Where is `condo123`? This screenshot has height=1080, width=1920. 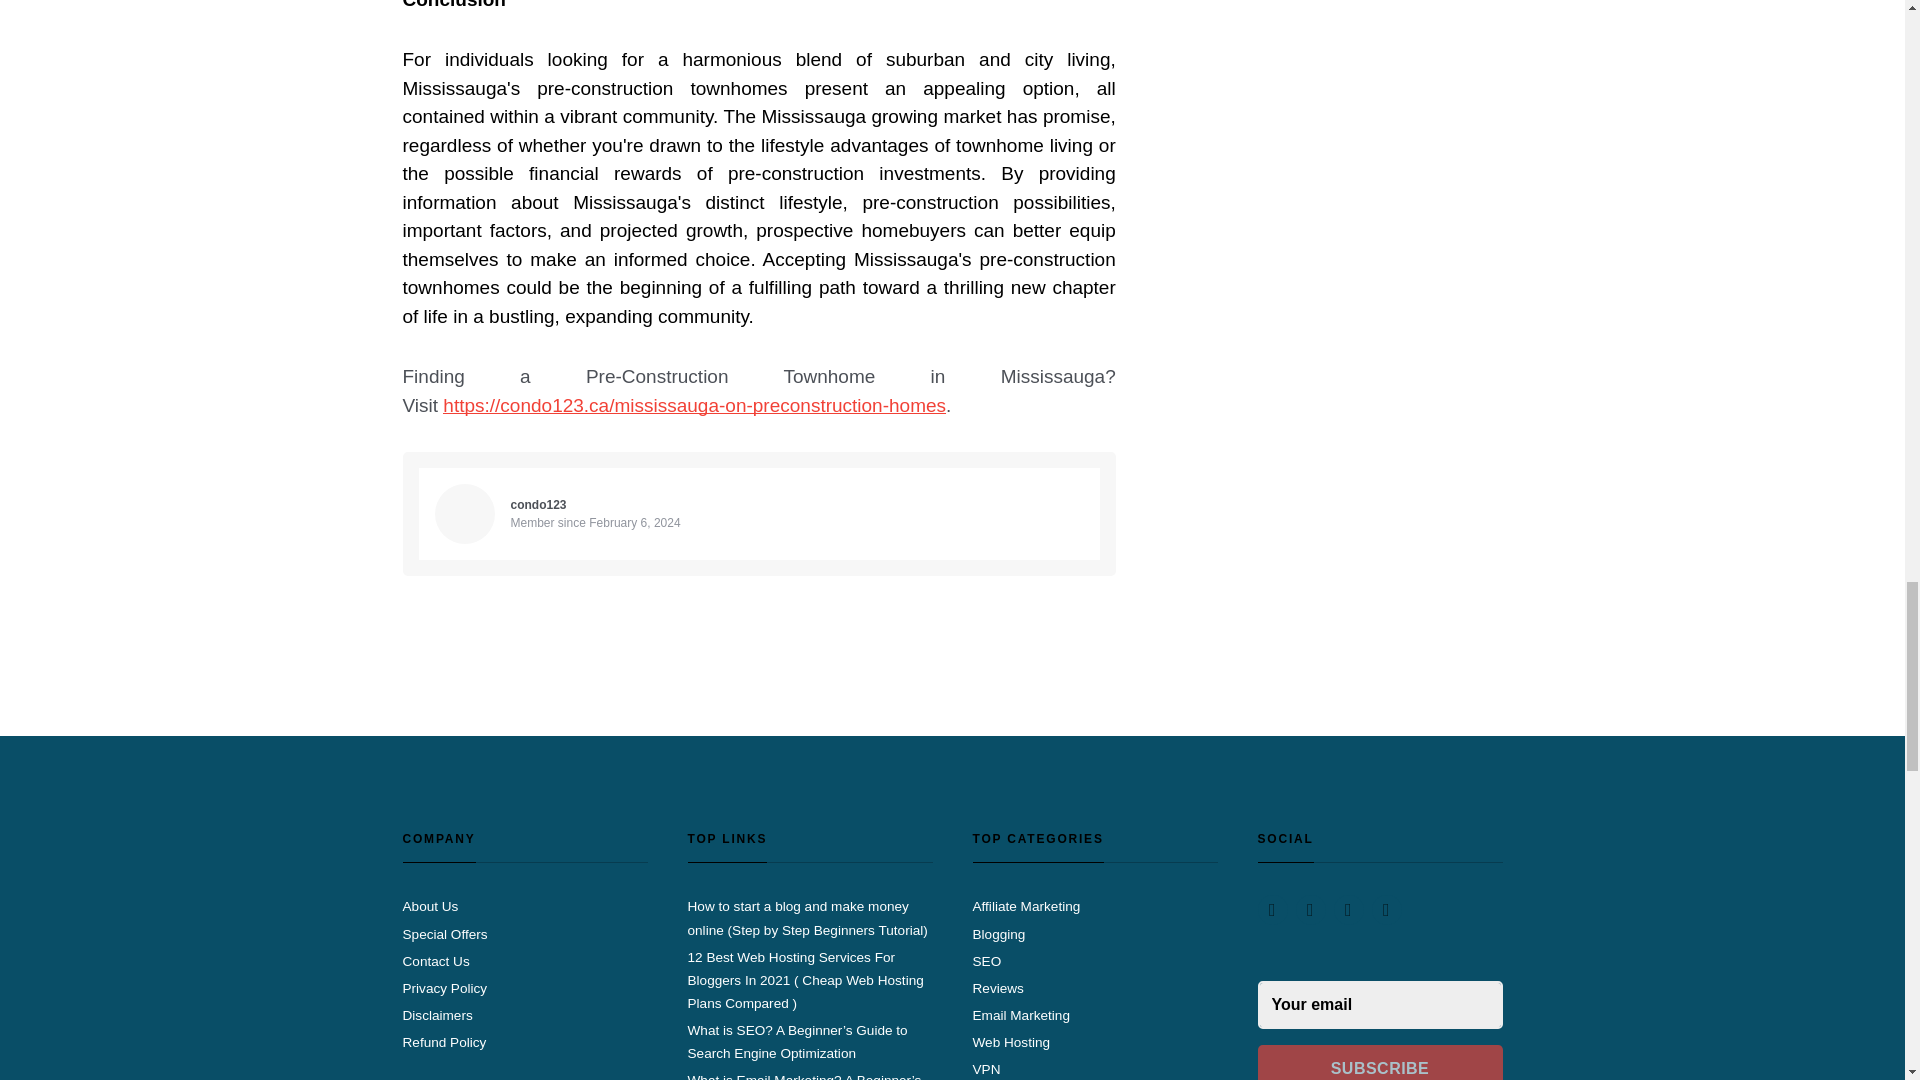
condo123 is located at coordinates (538, 504).